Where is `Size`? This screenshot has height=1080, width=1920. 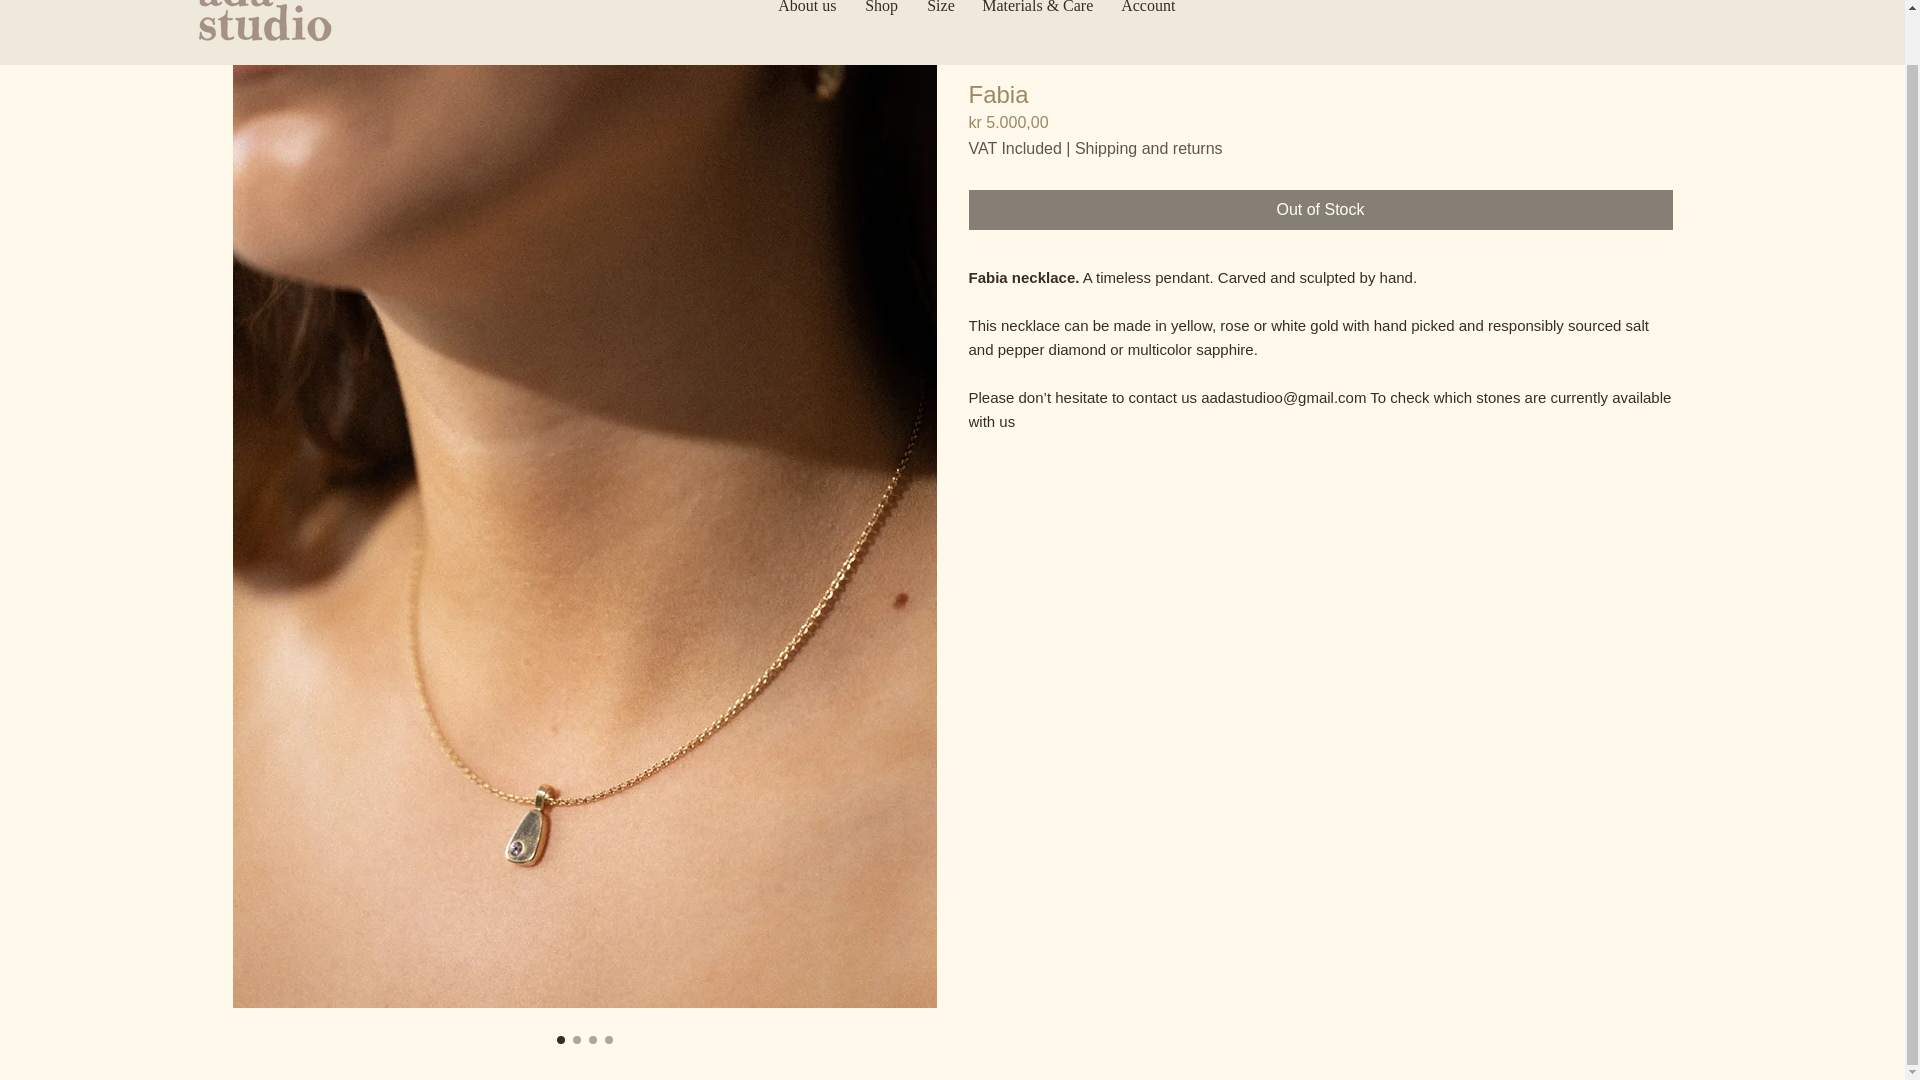 Size is located at coordinates (940, 18).